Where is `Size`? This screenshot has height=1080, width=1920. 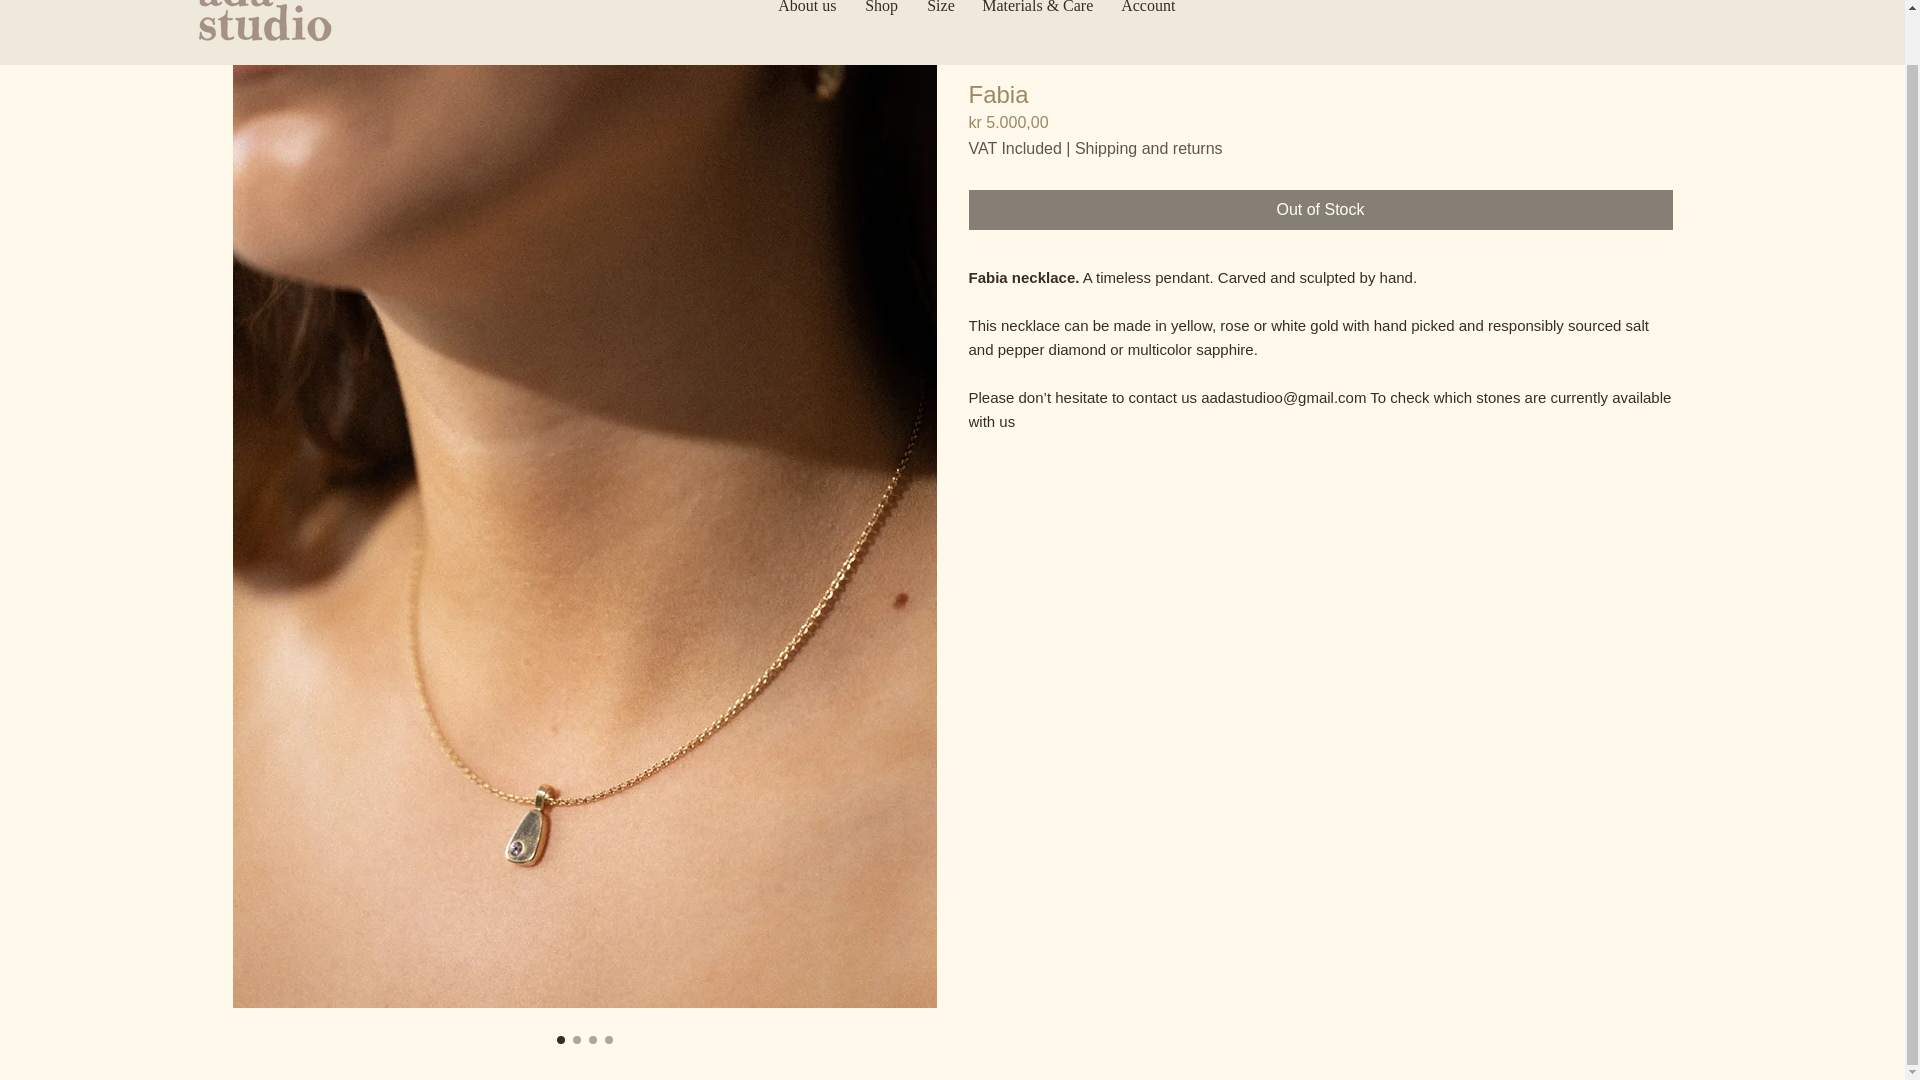 Size is located at coordinates (940, 18).